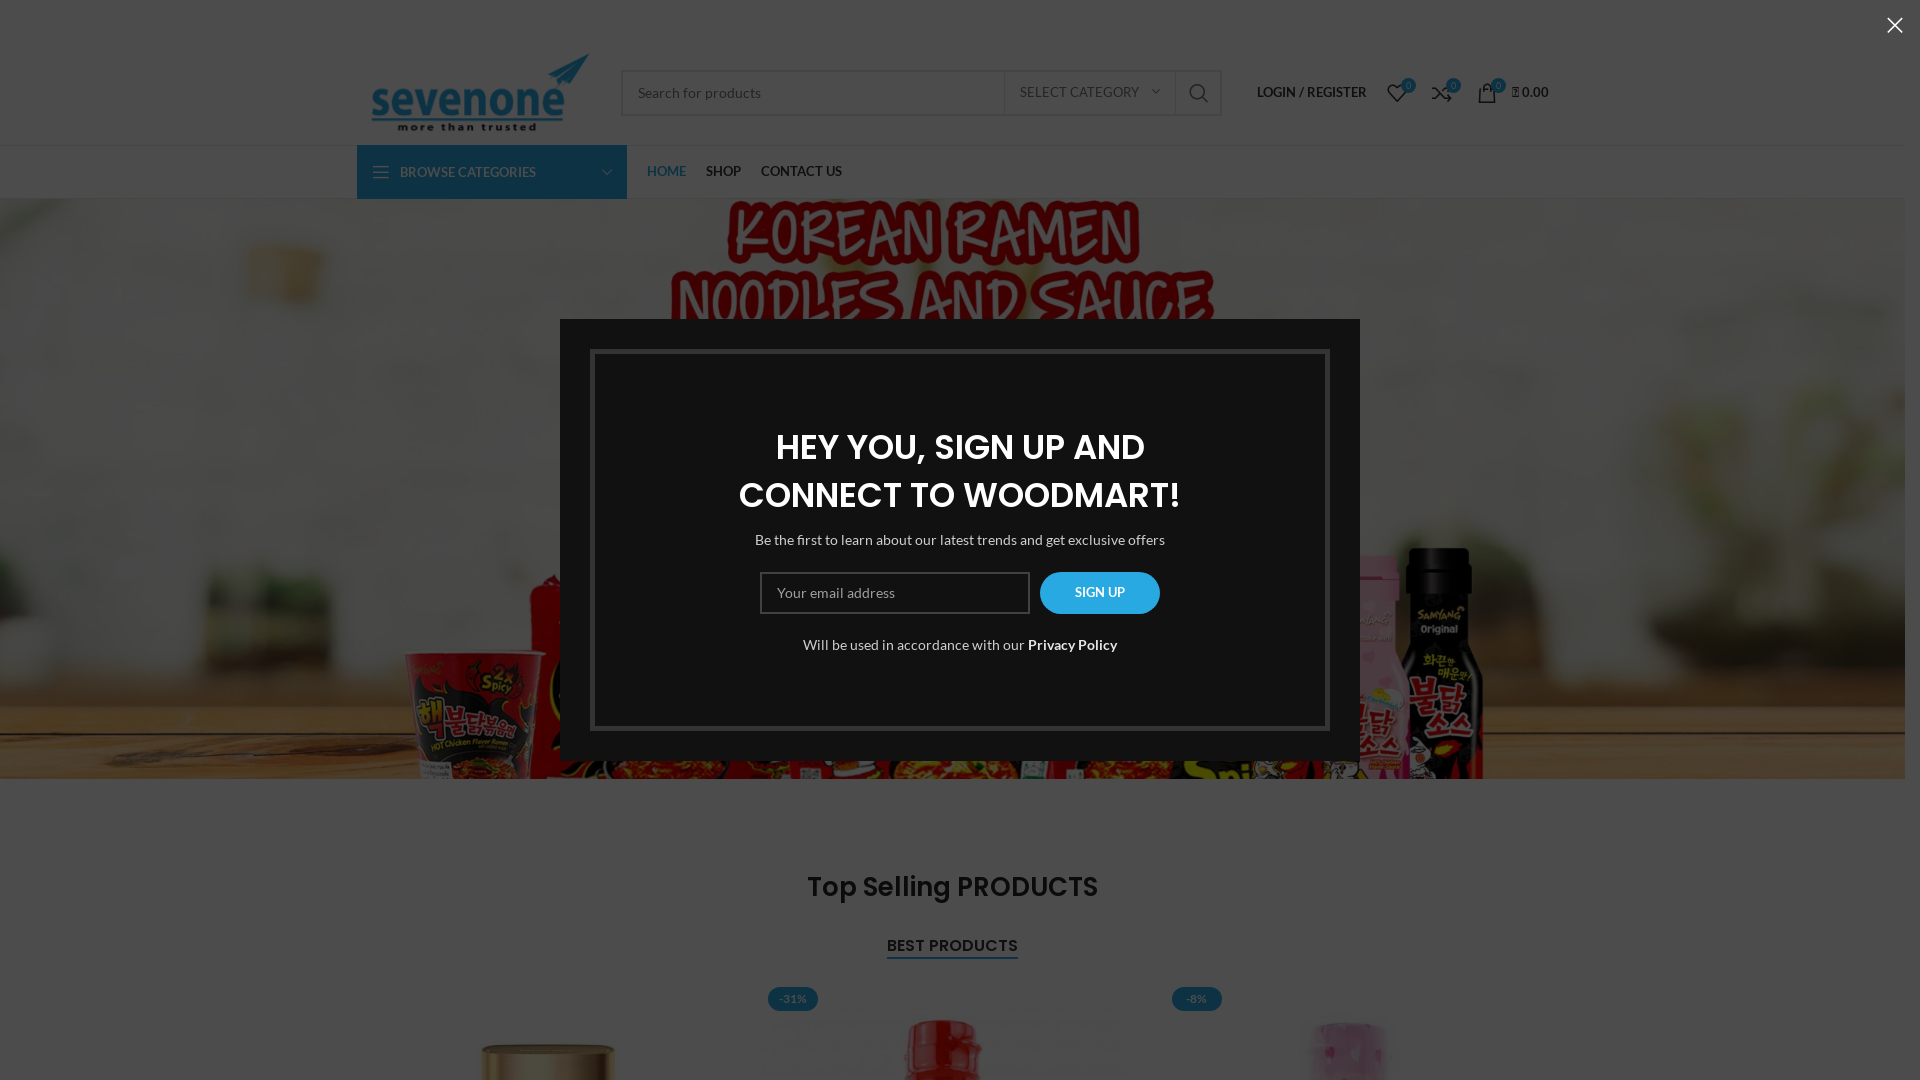  What do you see at coordinates (921, 93) in the screenshot?
I see `Search for products` at bounding box center [921, 93].